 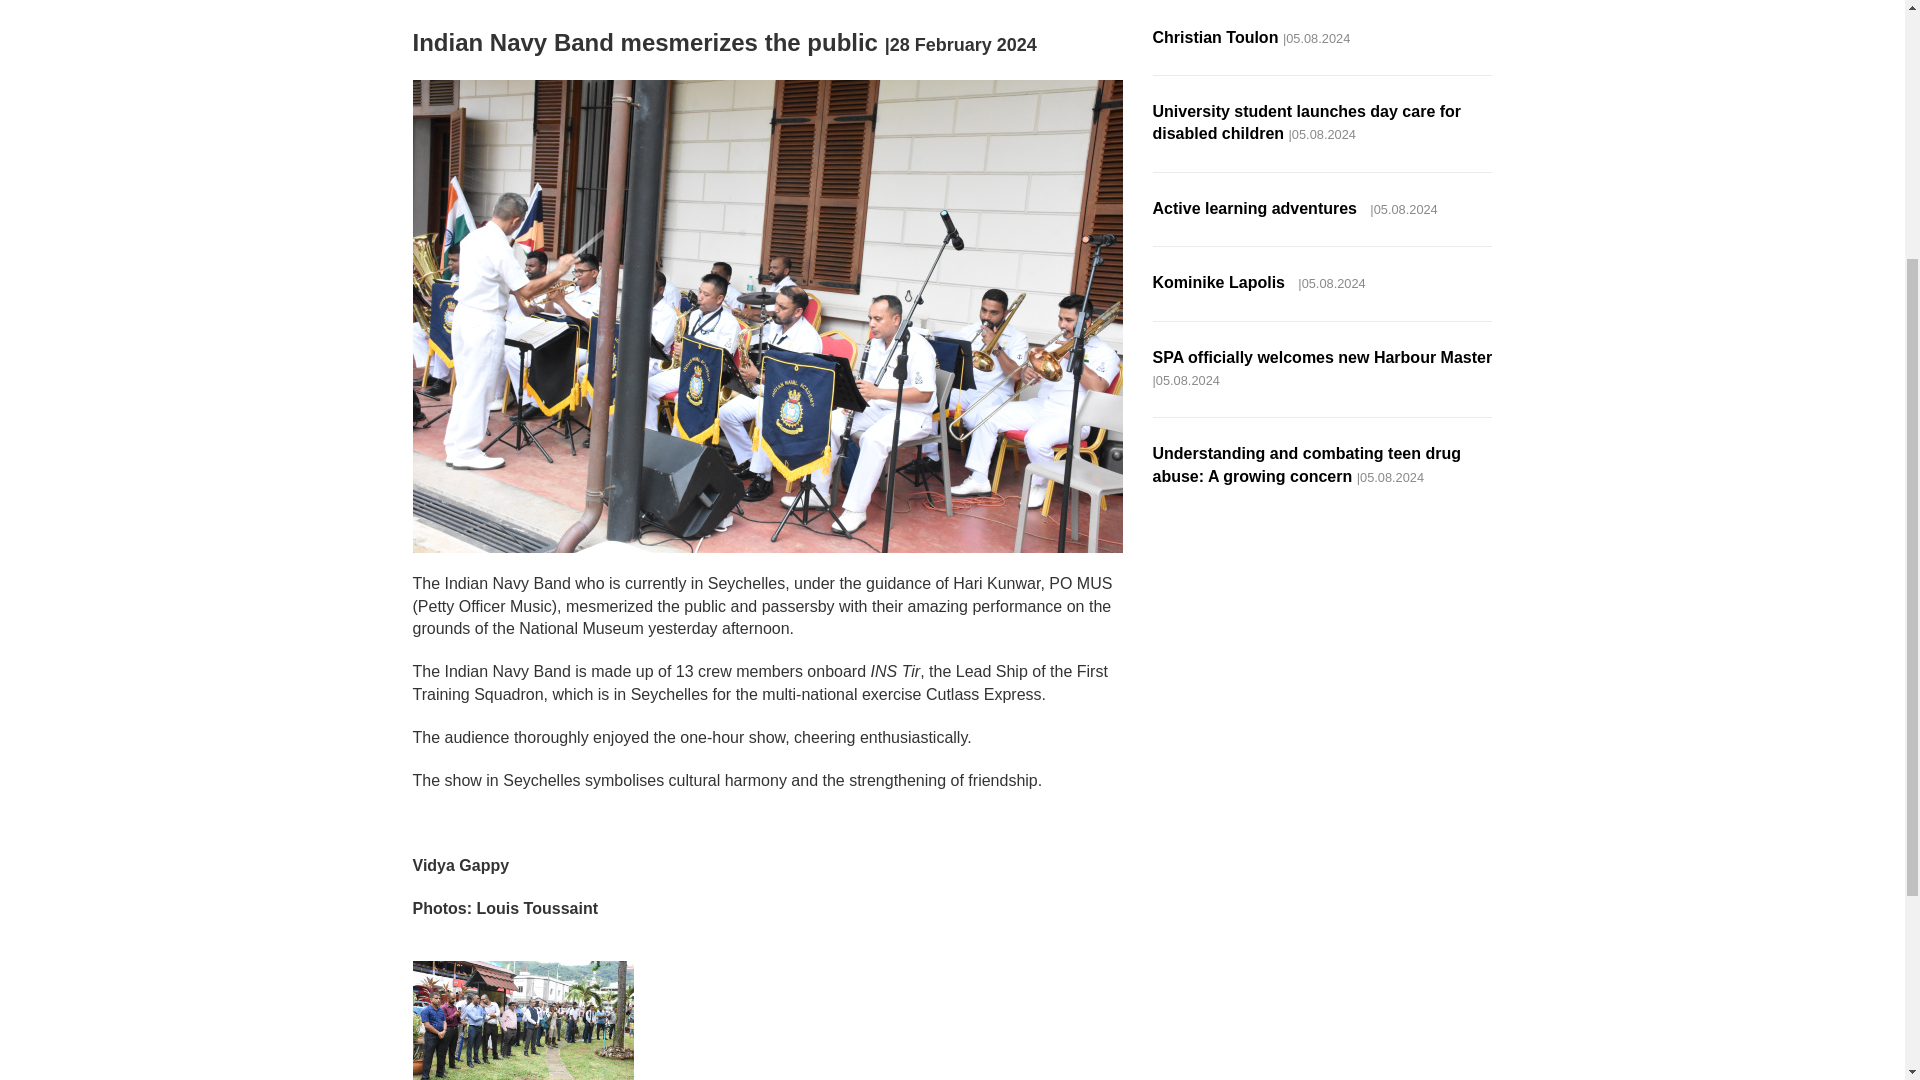 I want to click on SPA officially welcomes new Harbour Master, so click(x=1322, y=357).